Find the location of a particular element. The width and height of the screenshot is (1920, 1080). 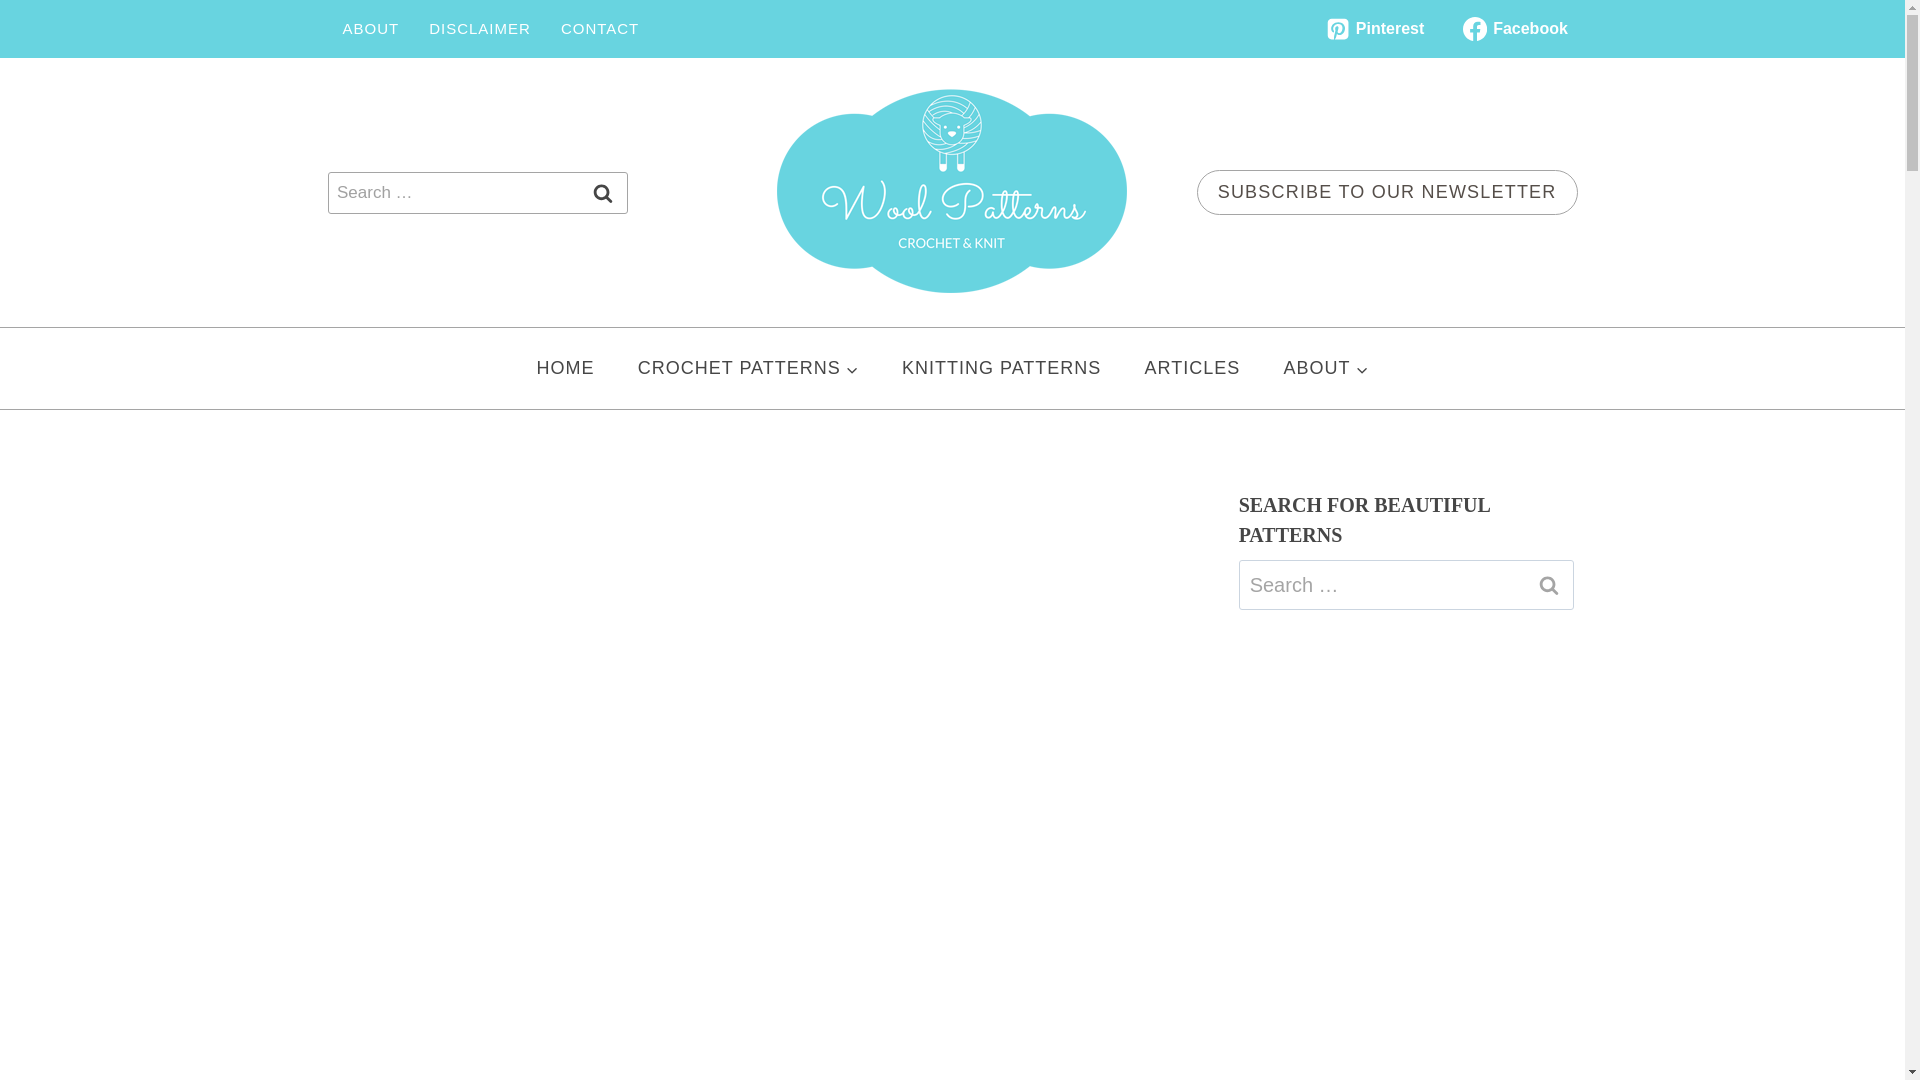

Facebook is located at coordinates (1514, 28).